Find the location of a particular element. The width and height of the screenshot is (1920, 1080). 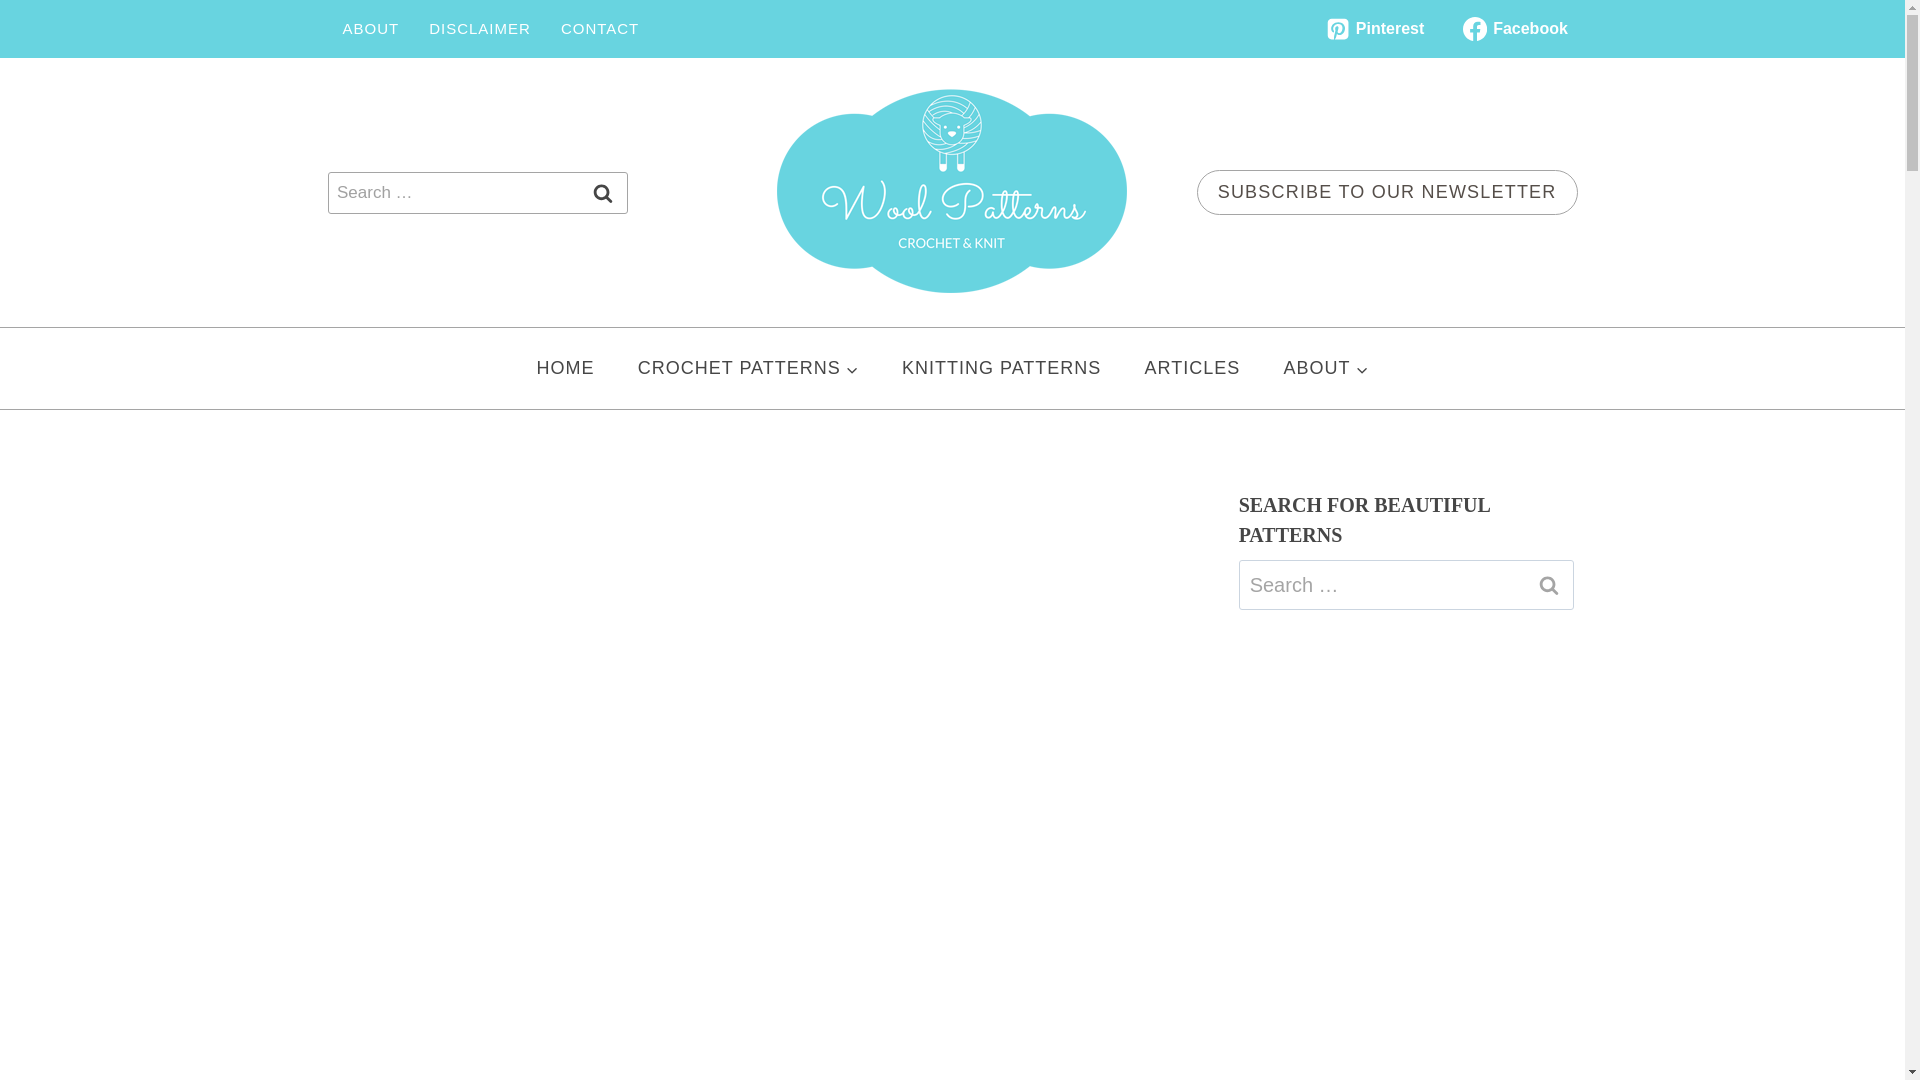

Facebook is located at coordinates (1514, 28).